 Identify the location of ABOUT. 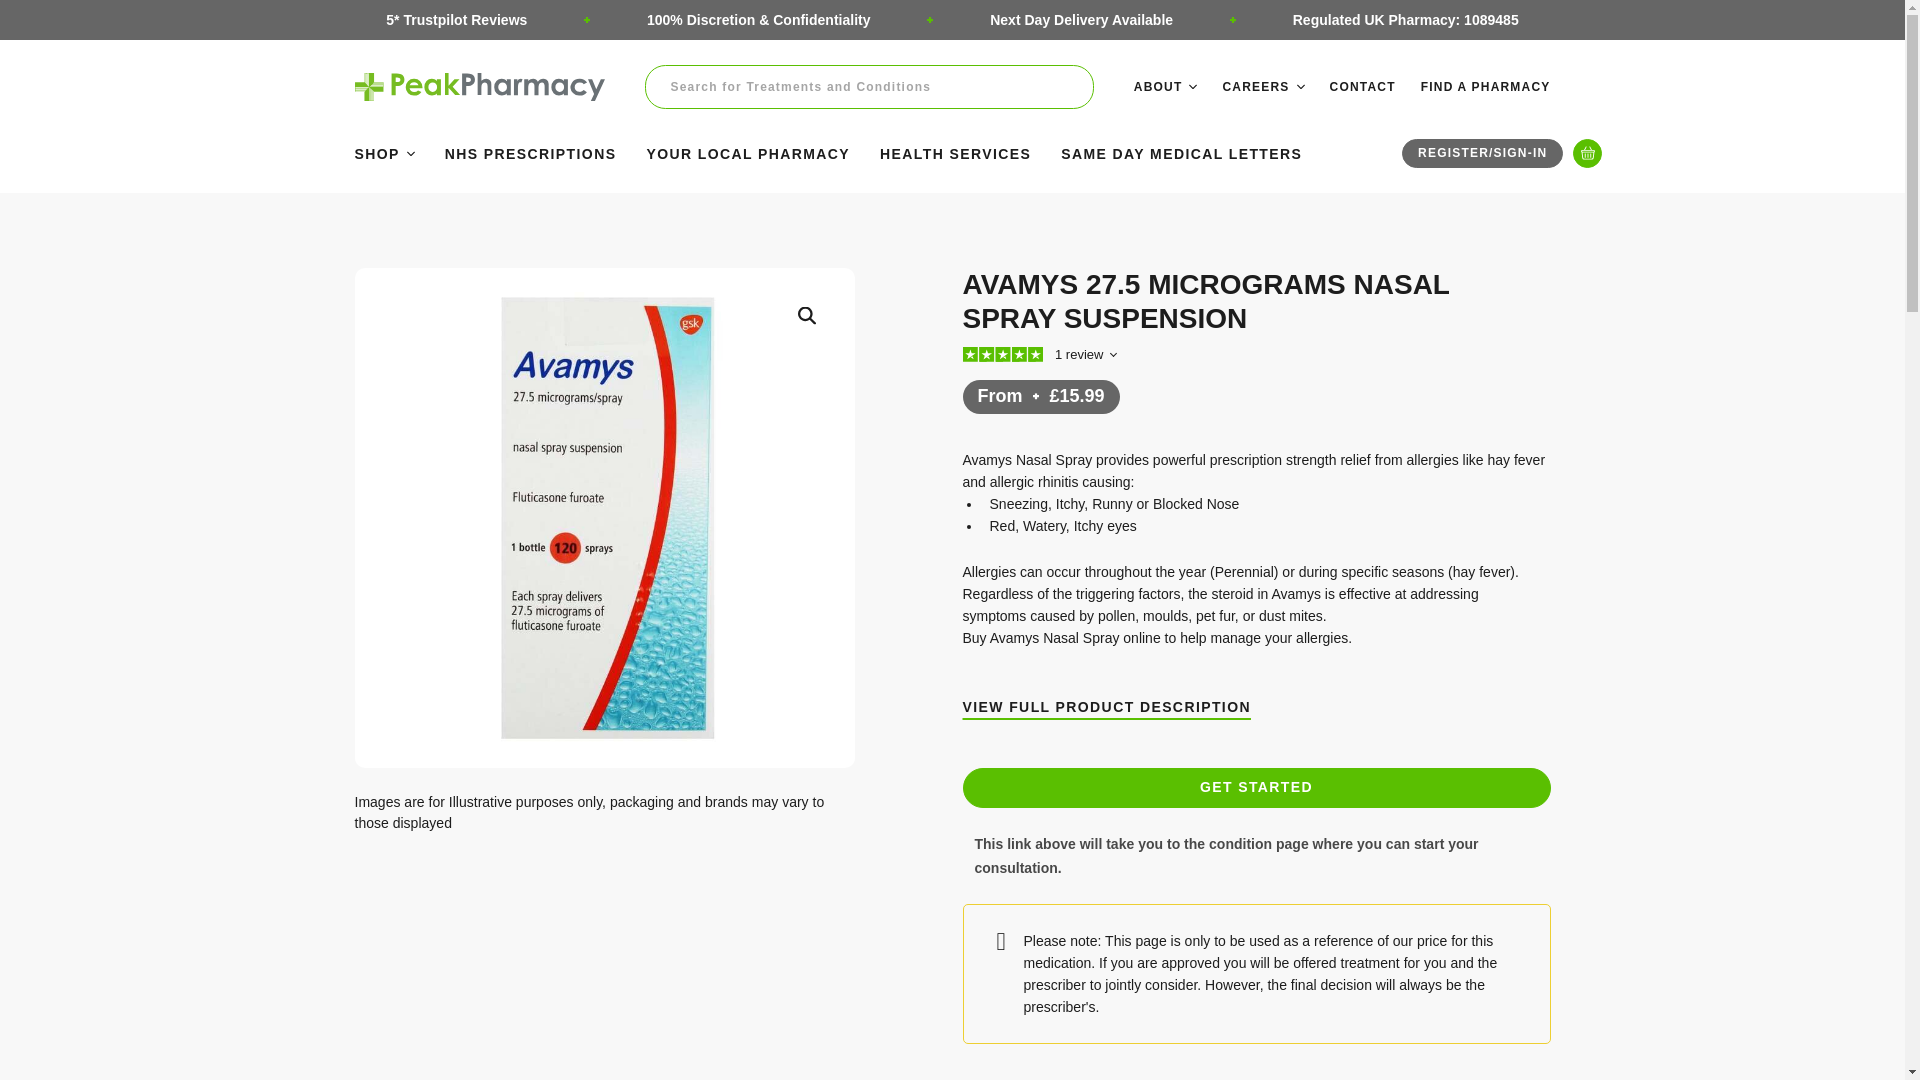
(1166, 86).